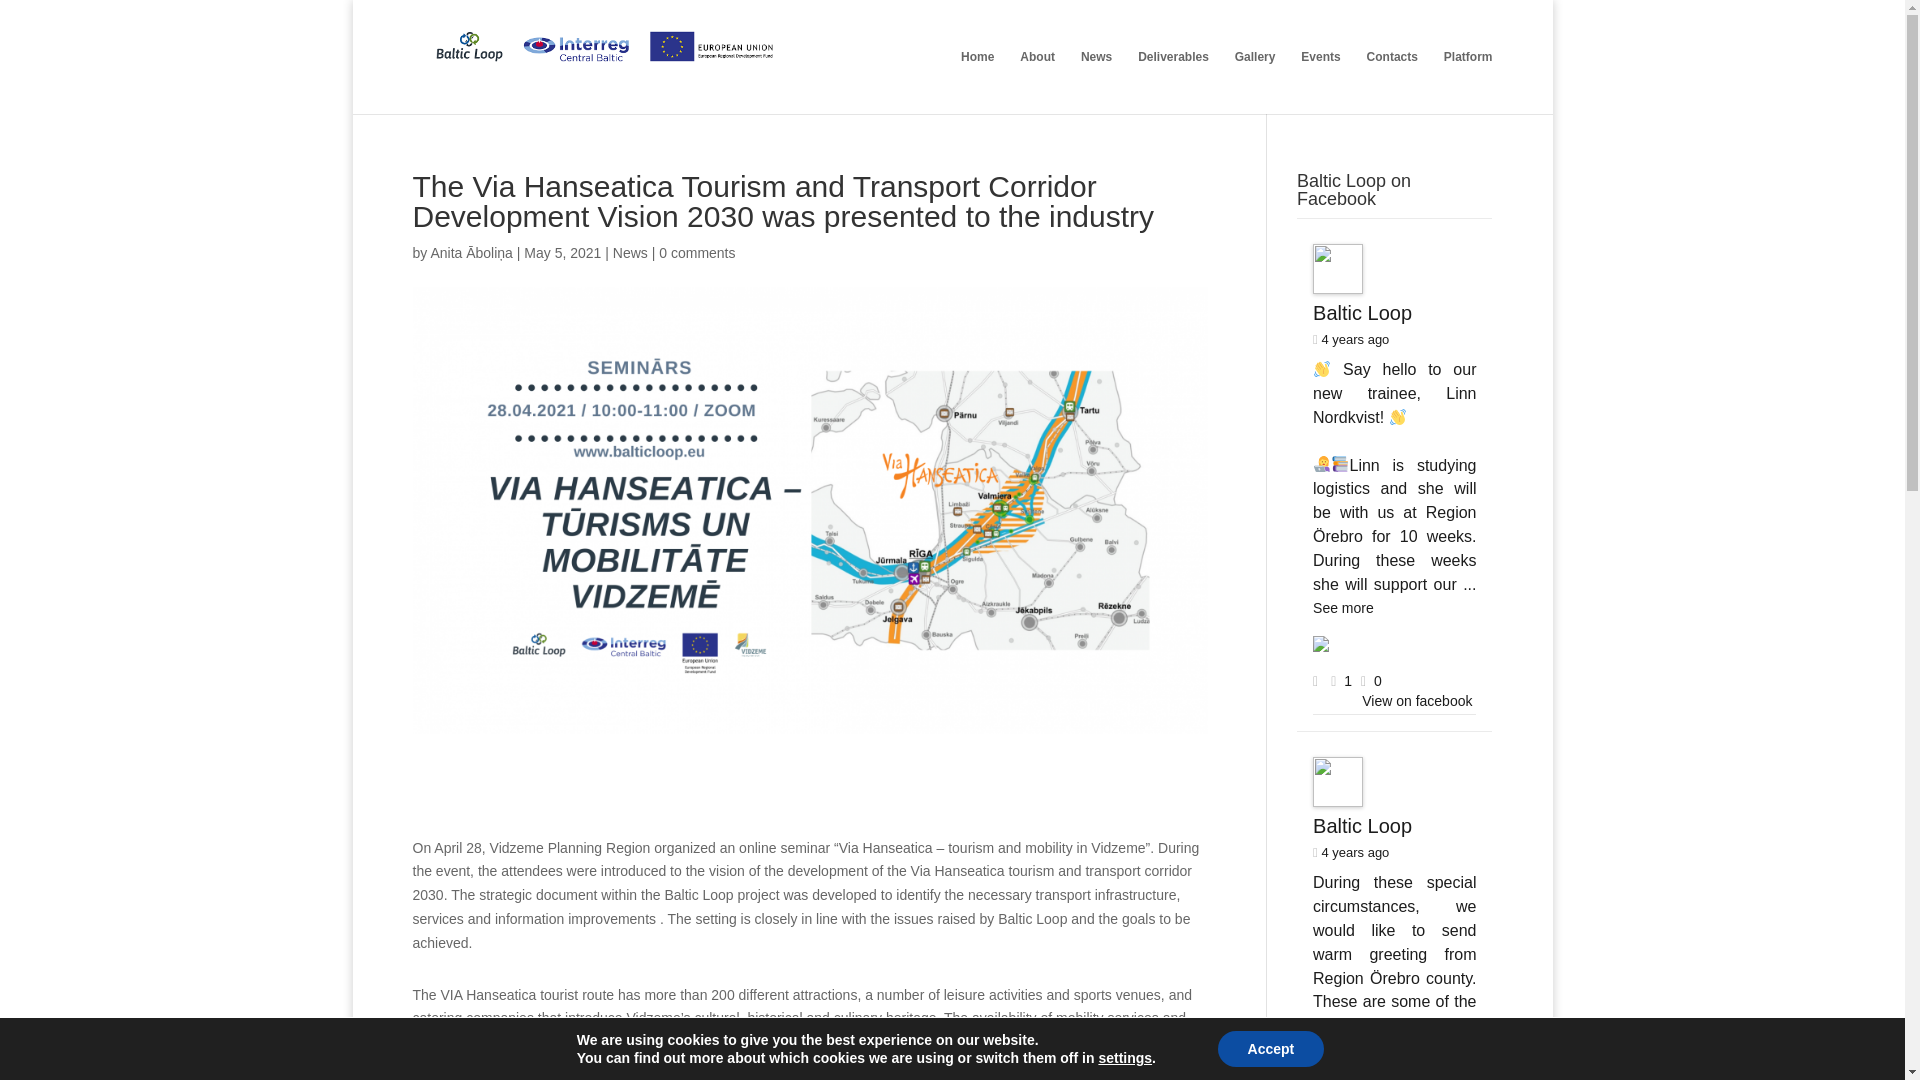 The image size is (1920, 1080). I want to click on 0 comments, so click(696, 253).